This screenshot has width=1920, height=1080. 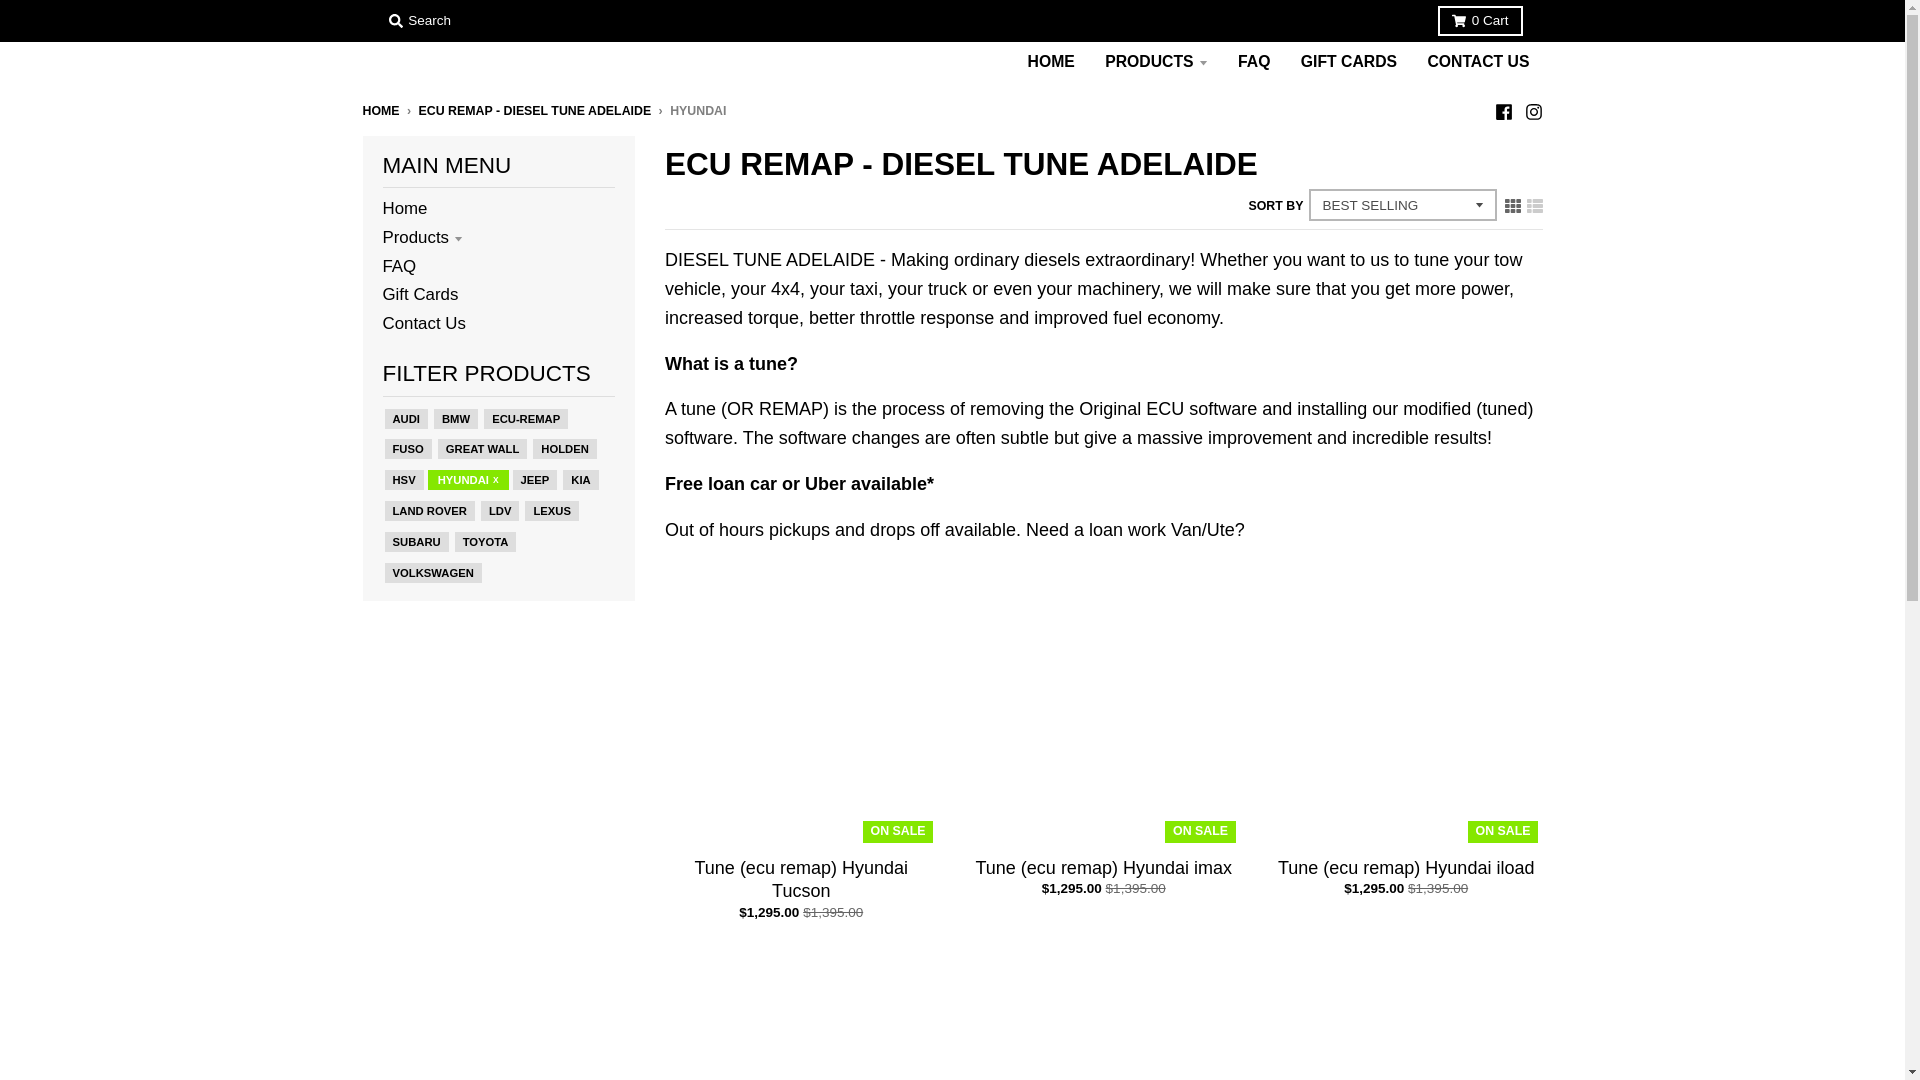 What do you see at coordinates (380, 110) in the screenshot?
I see `HOME` at bounding box center [380, 110].